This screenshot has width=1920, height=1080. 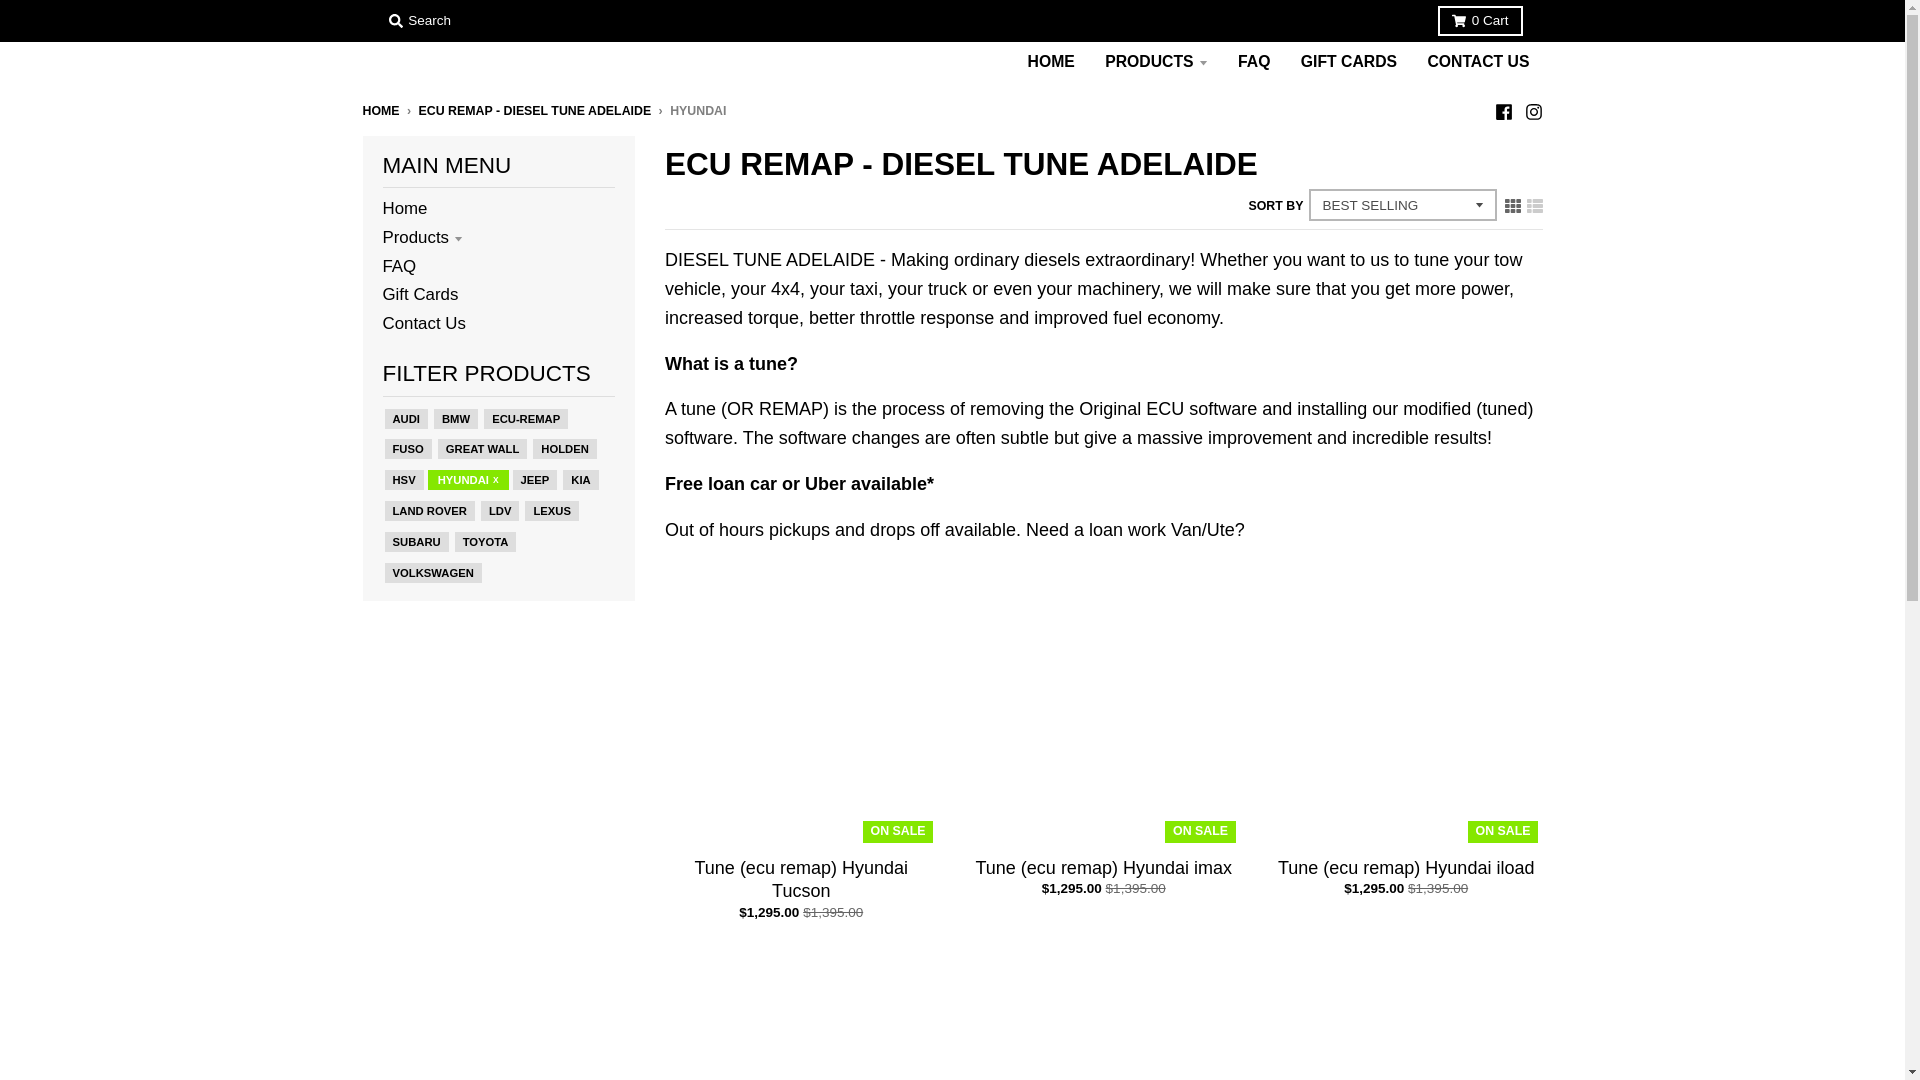 What do you see at coordinates (380, 110) in the screenshot?
I see `HOME` at bounding box center [380, 110].